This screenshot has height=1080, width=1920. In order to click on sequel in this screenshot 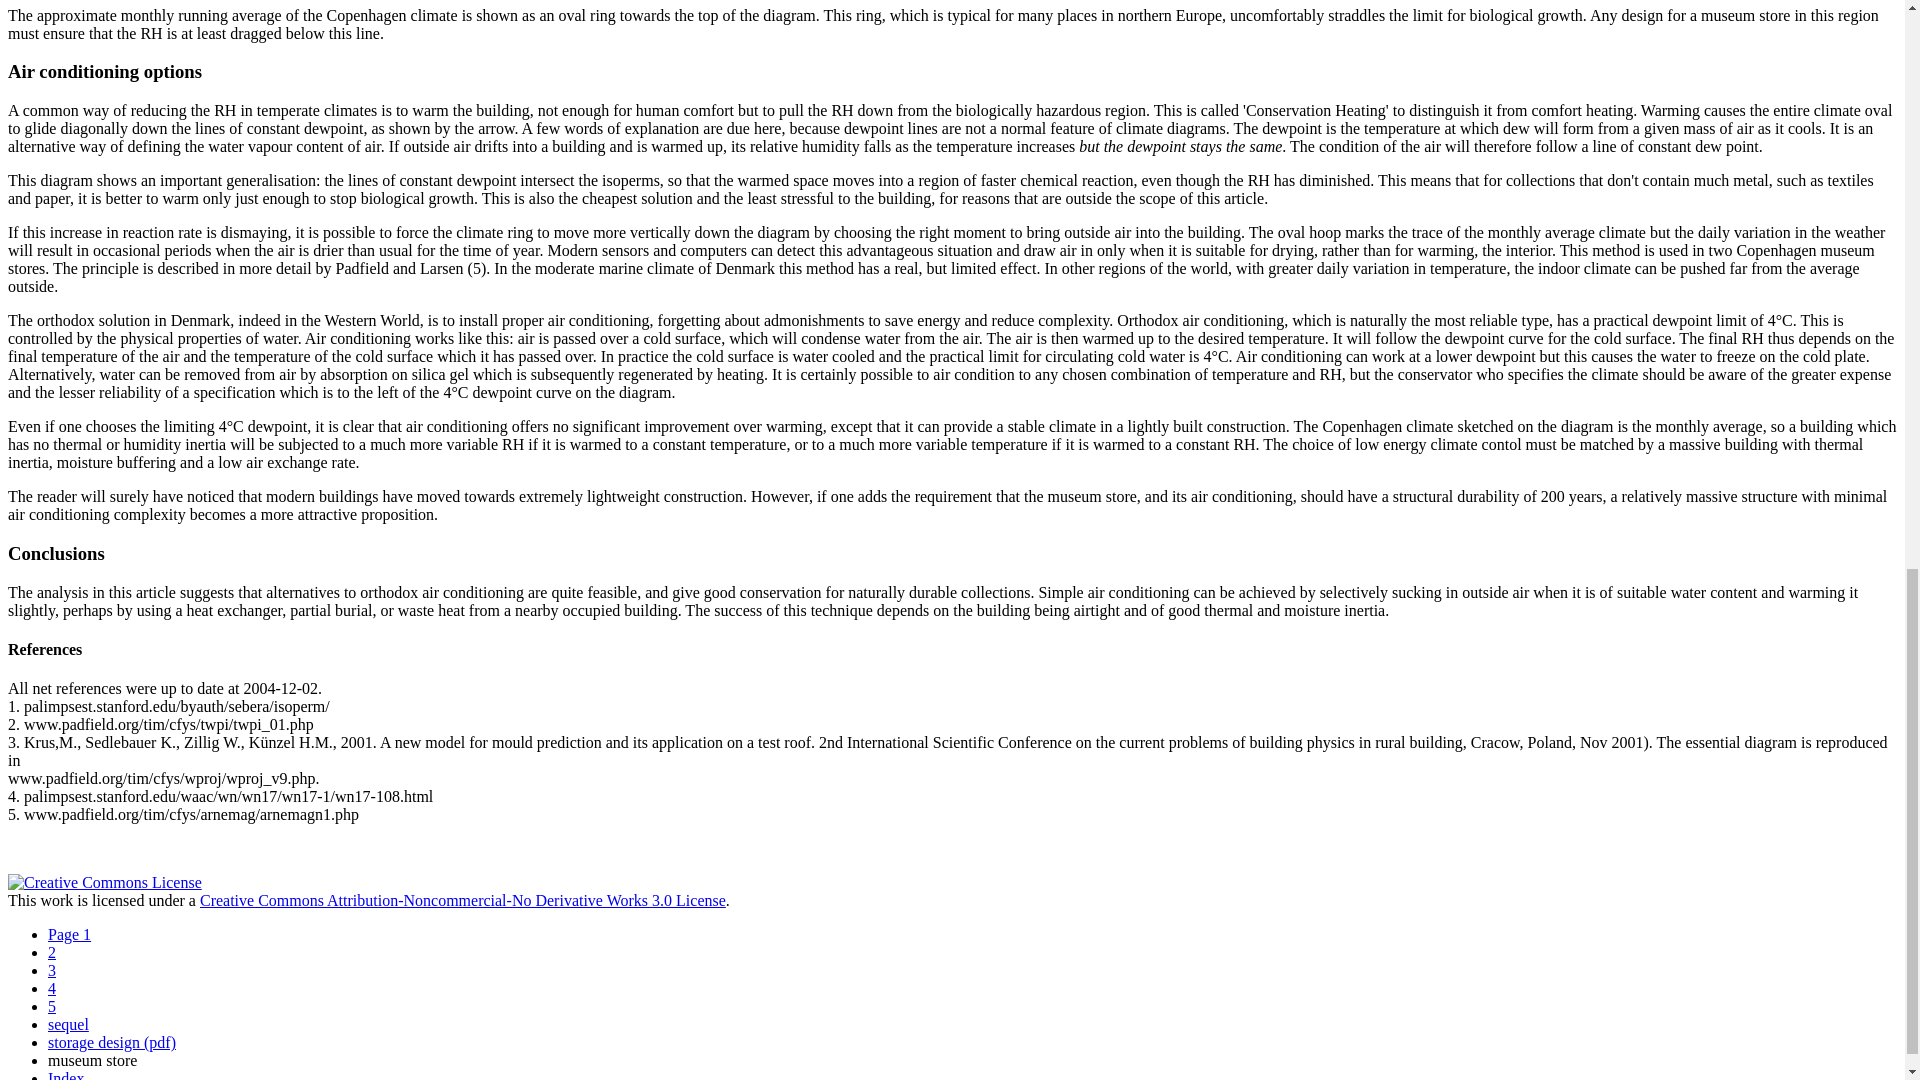, I will do `click(68, 1024)`.